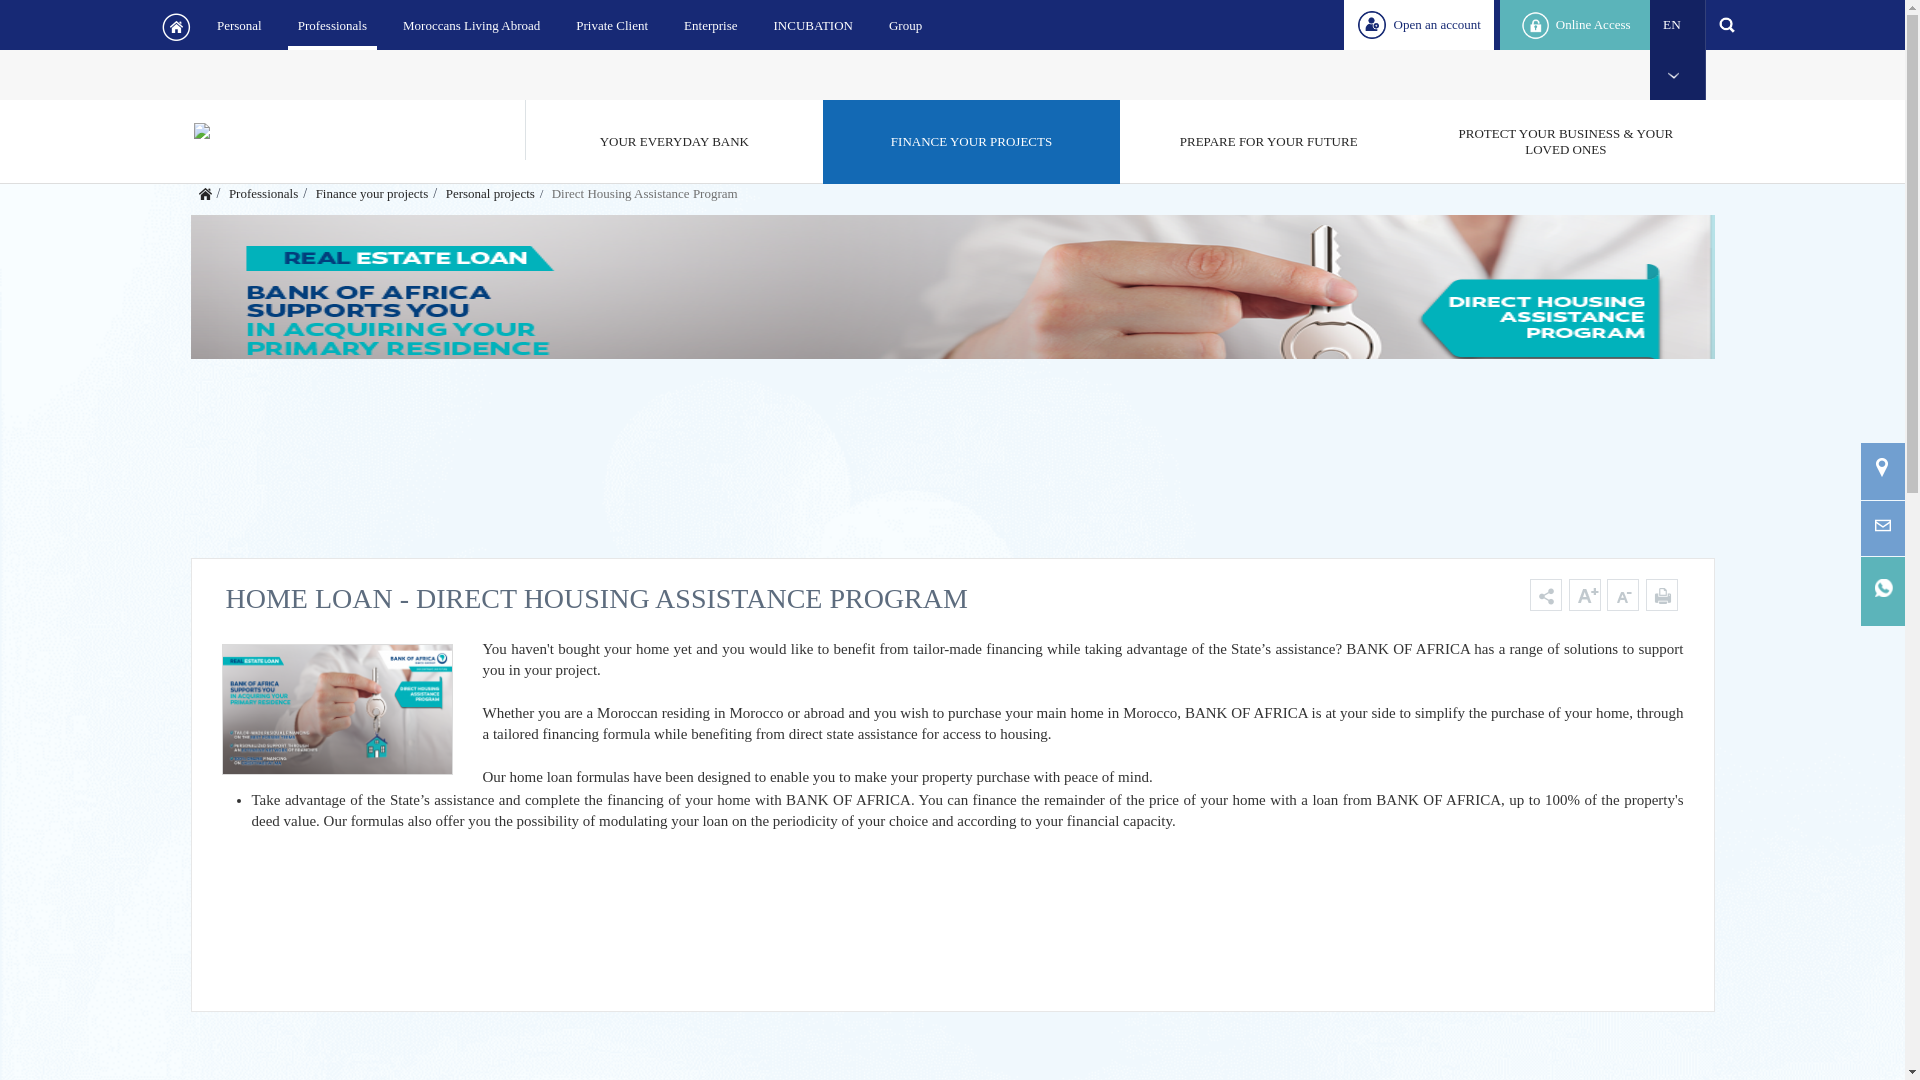 Image resolution: width=1920 pixels, height=1080 pixels. What do you see at coordinates (674, 142) in the screenshot?
I see `YOUR EVERYDAY BANK` at bounding box center [674, 142].